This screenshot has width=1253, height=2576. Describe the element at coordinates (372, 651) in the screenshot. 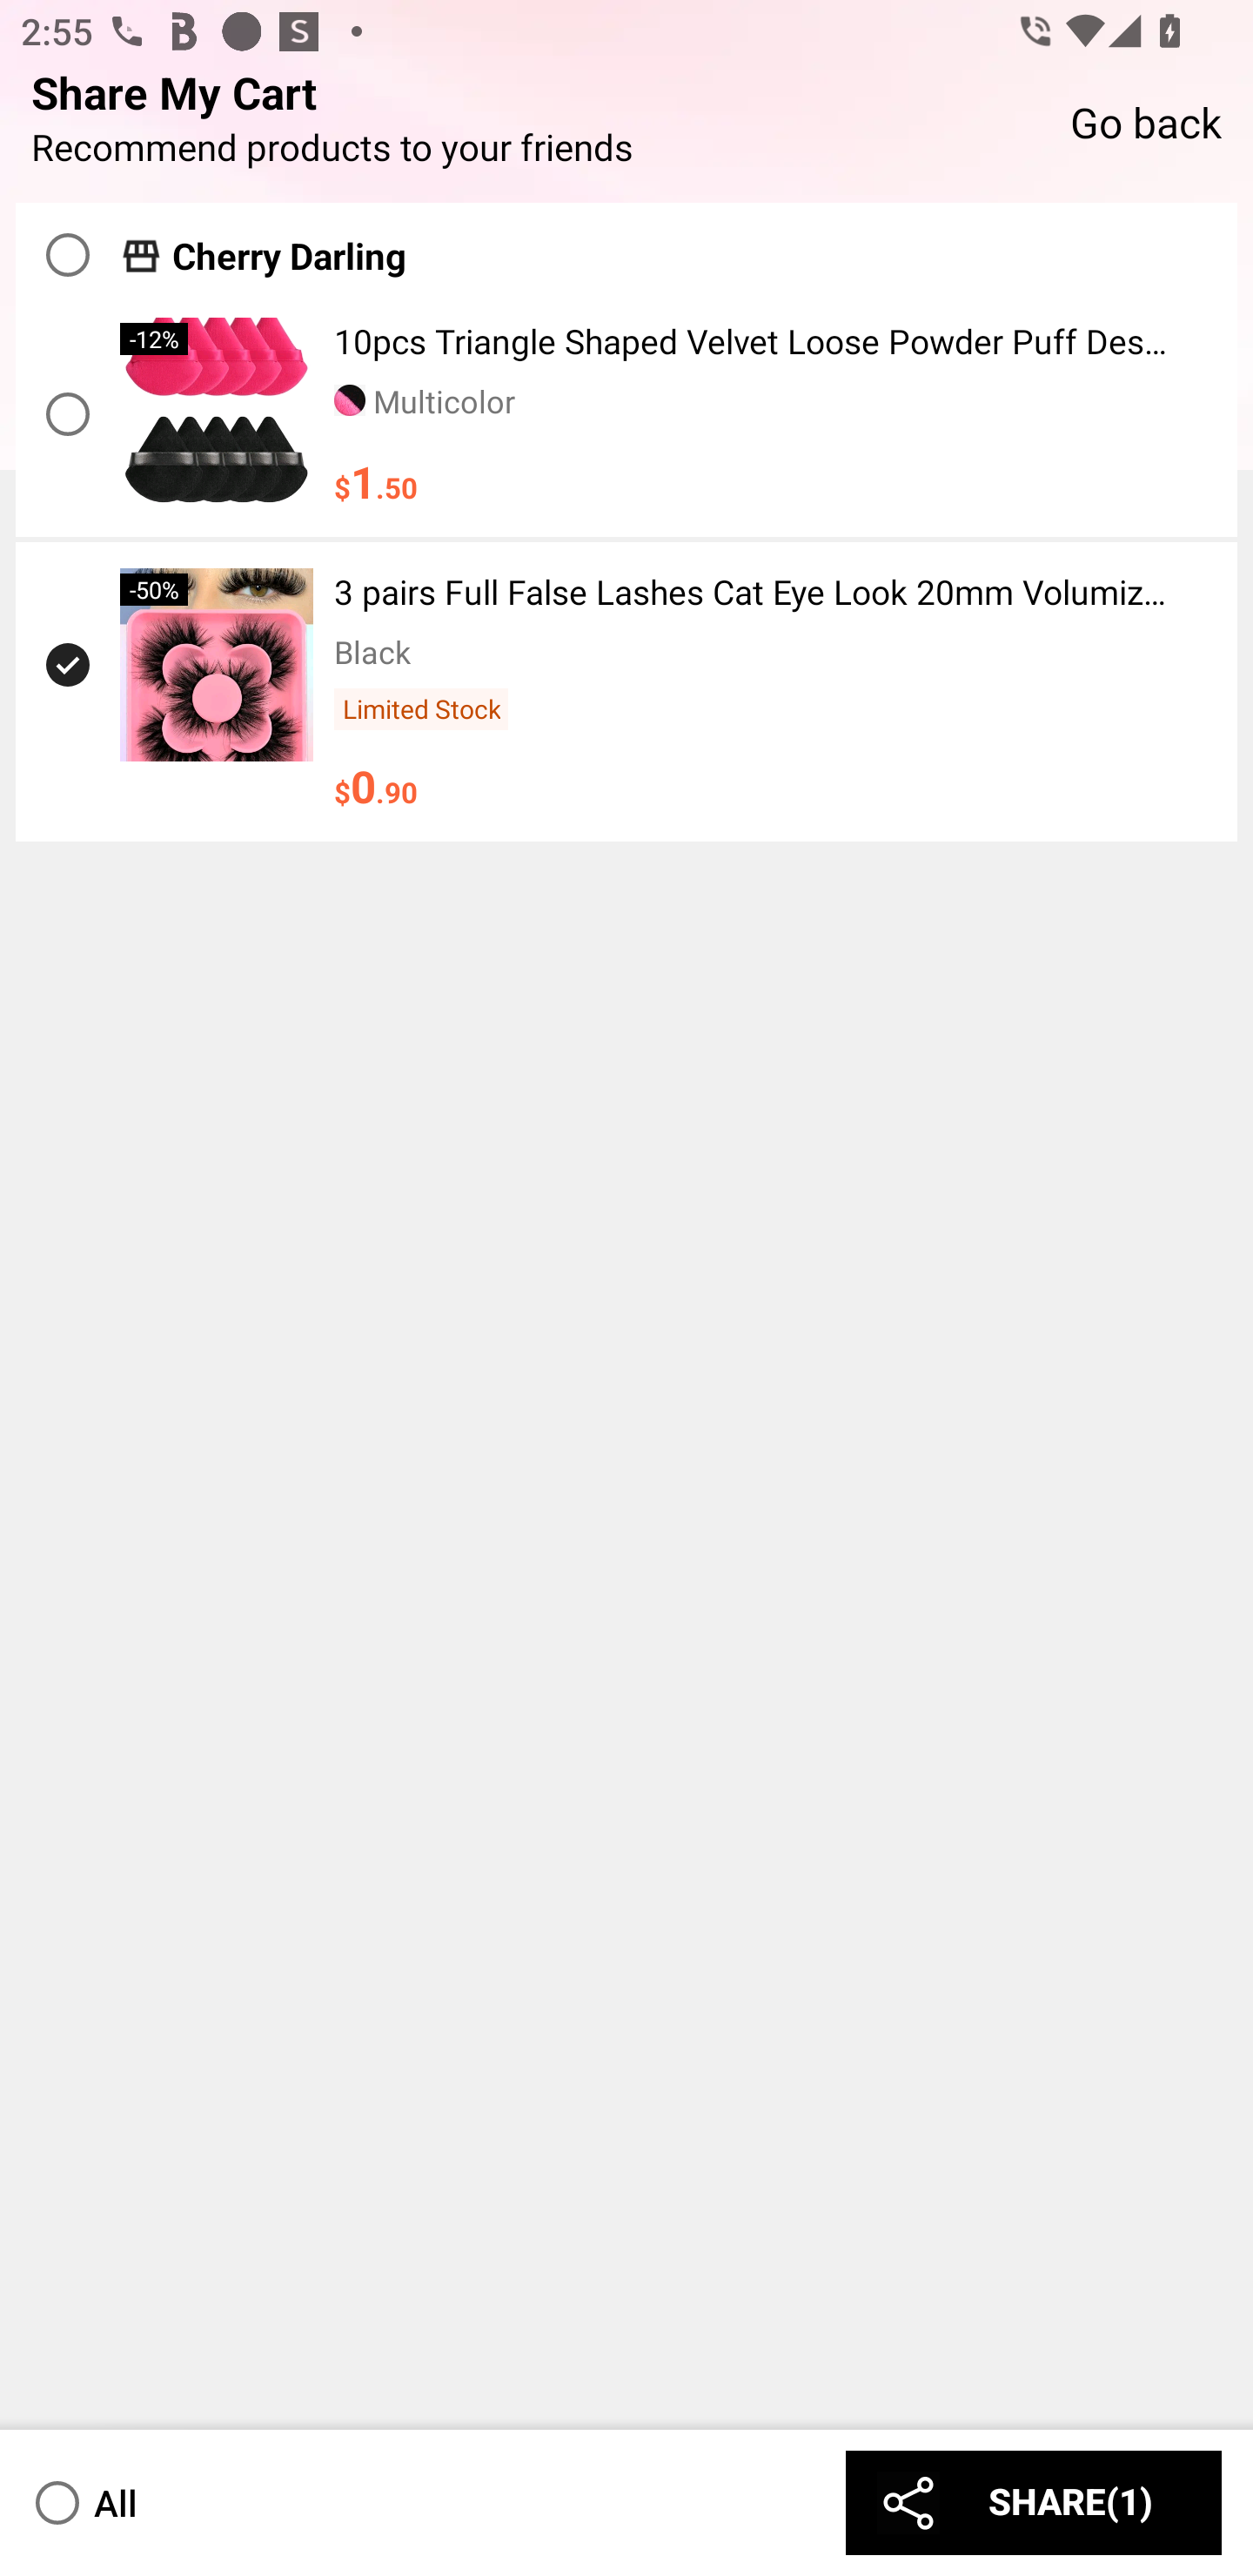

I see `Black` at that location.